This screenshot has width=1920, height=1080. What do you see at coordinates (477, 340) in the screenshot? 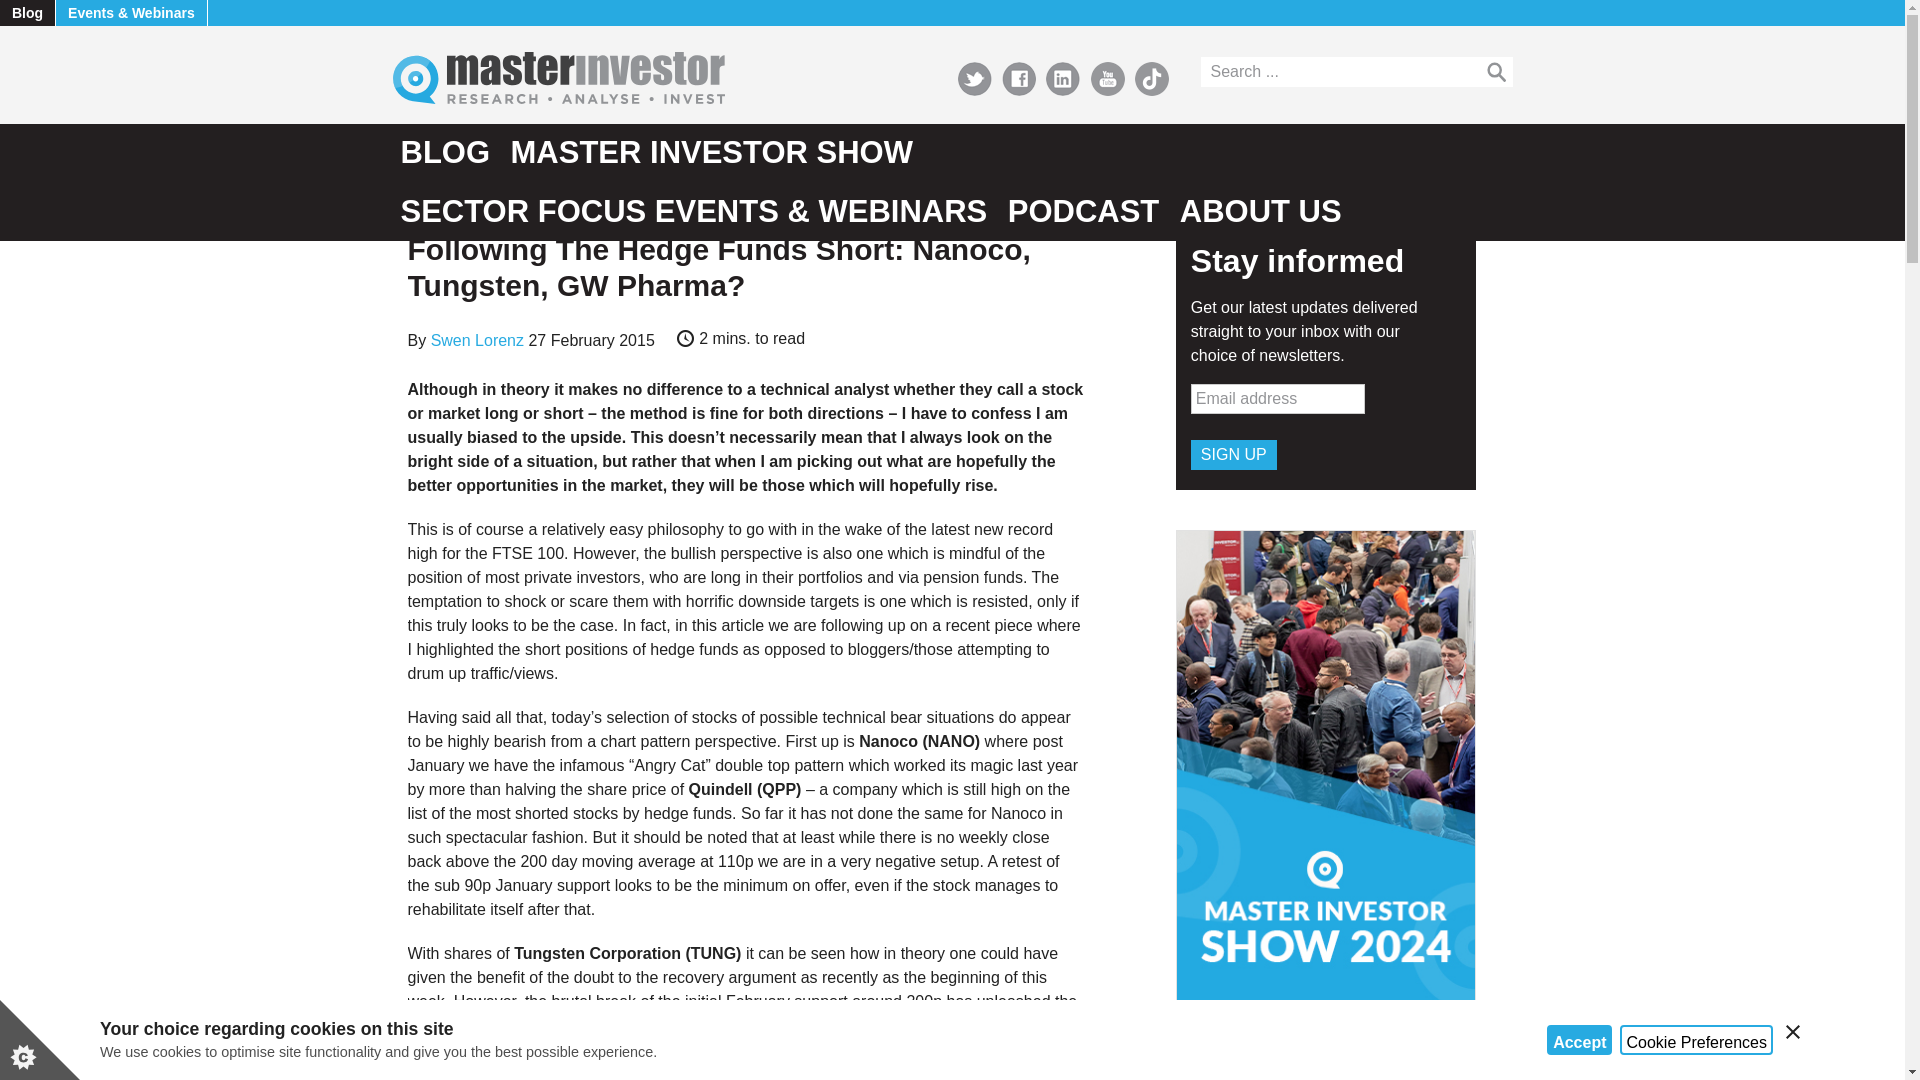
I see `Swen Lorenz` at bounding box center [477, 340].